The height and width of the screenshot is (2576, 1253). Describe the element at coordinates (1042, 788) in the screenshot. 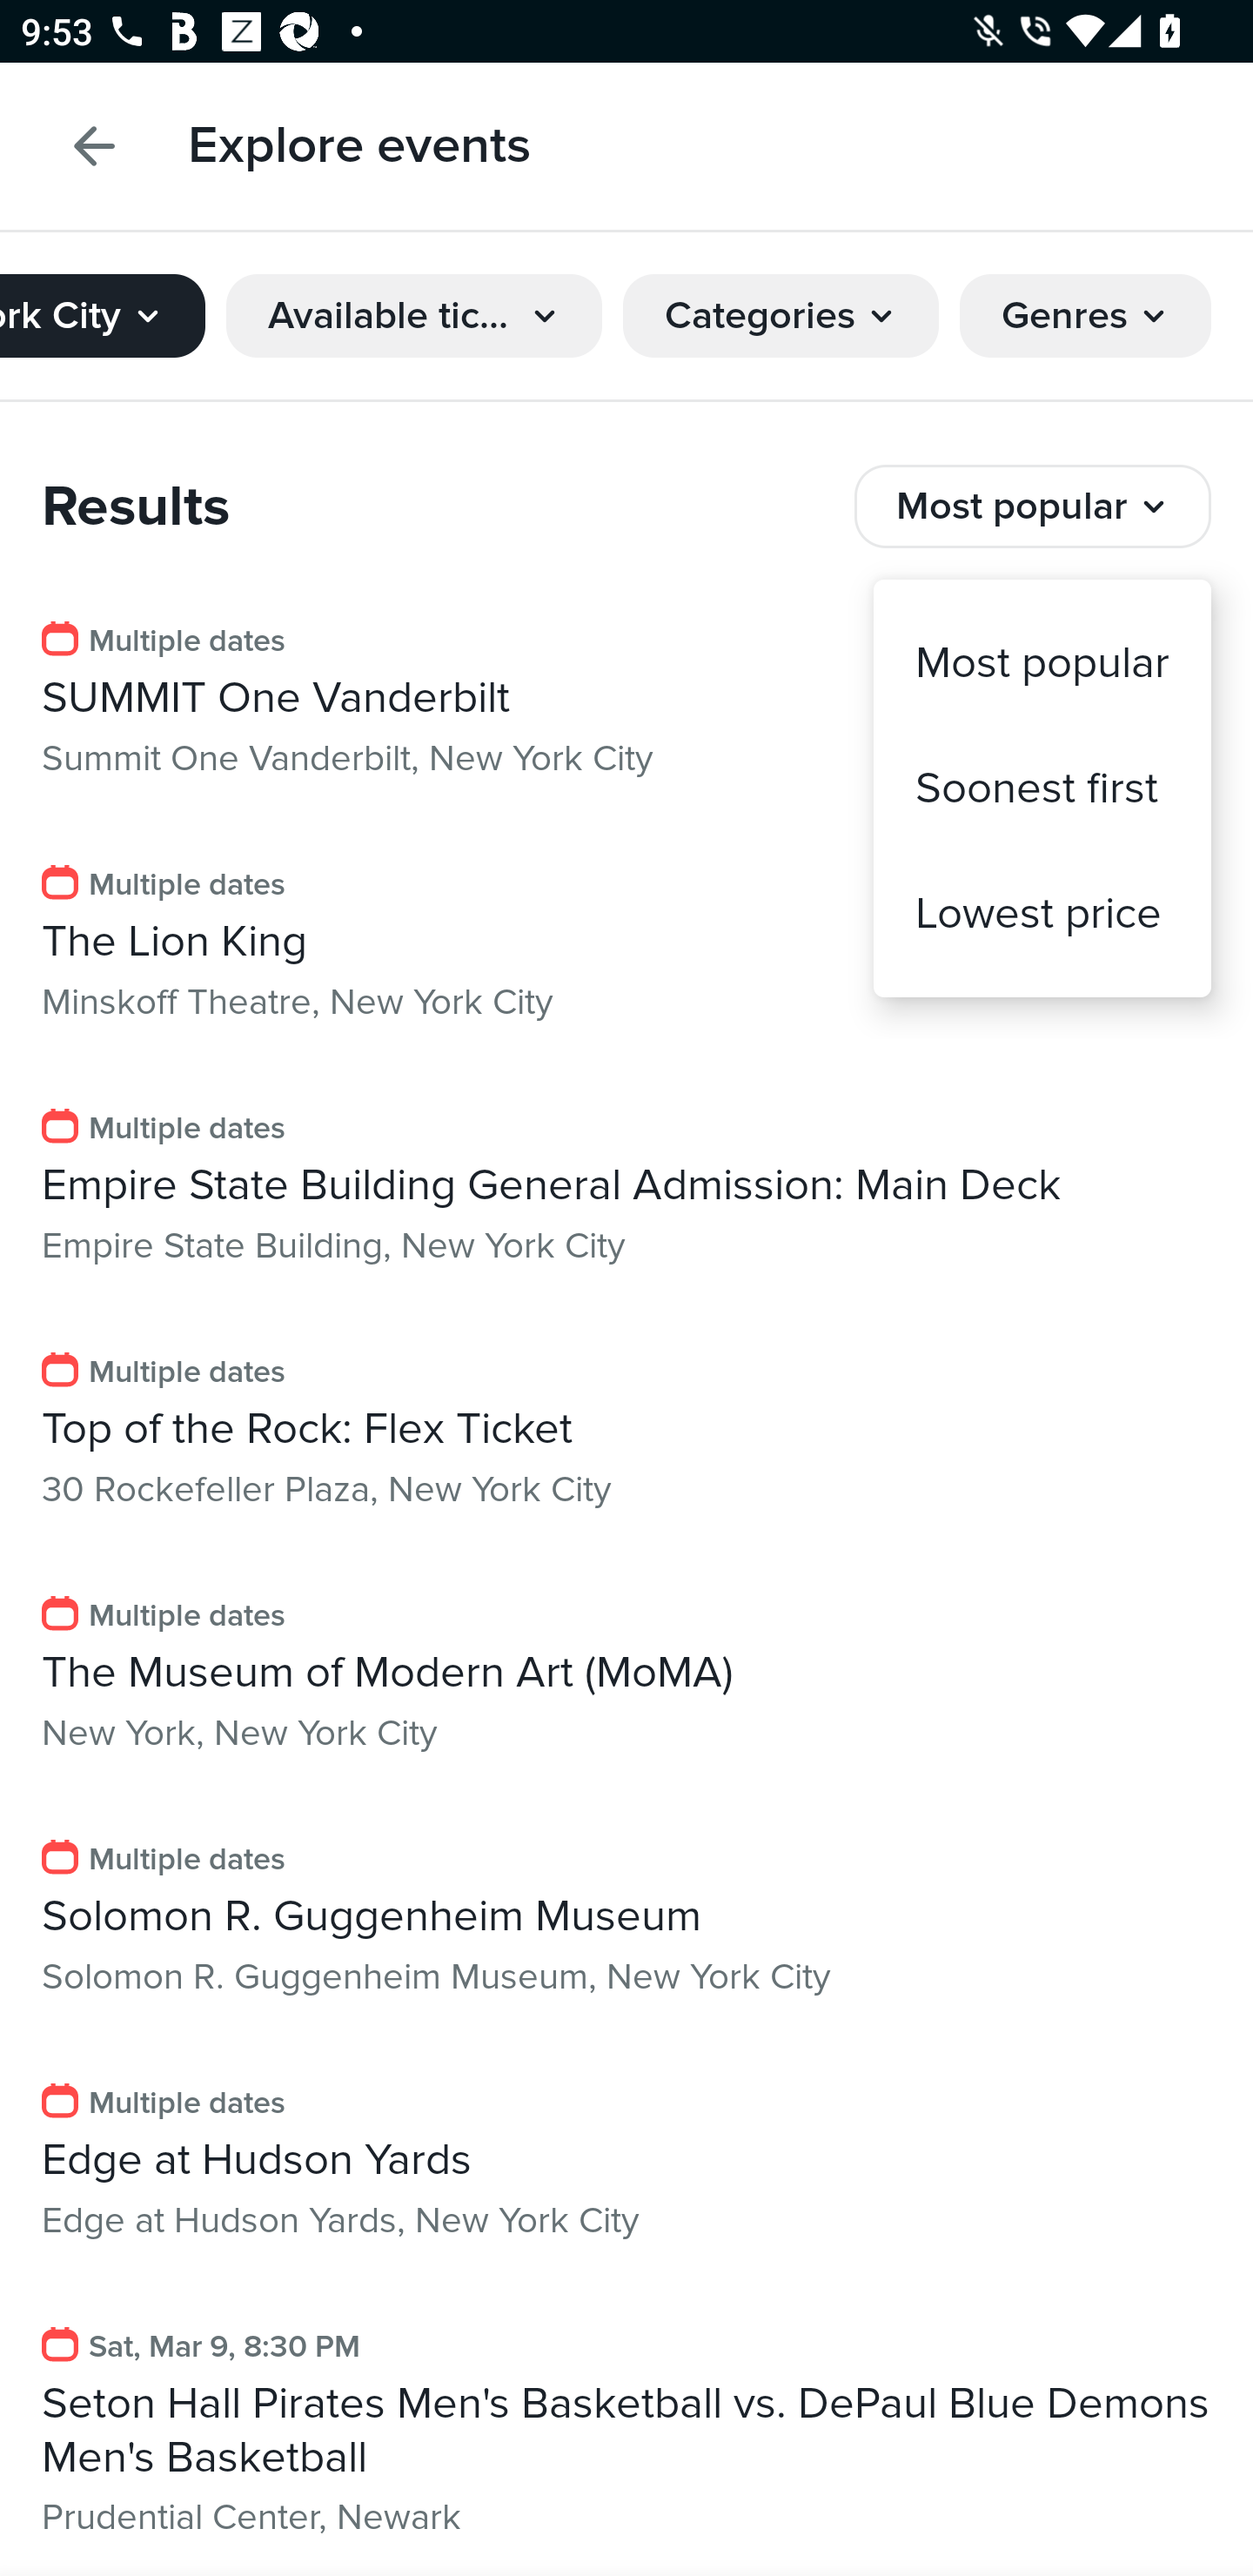

I see `Soonest first` at that location.